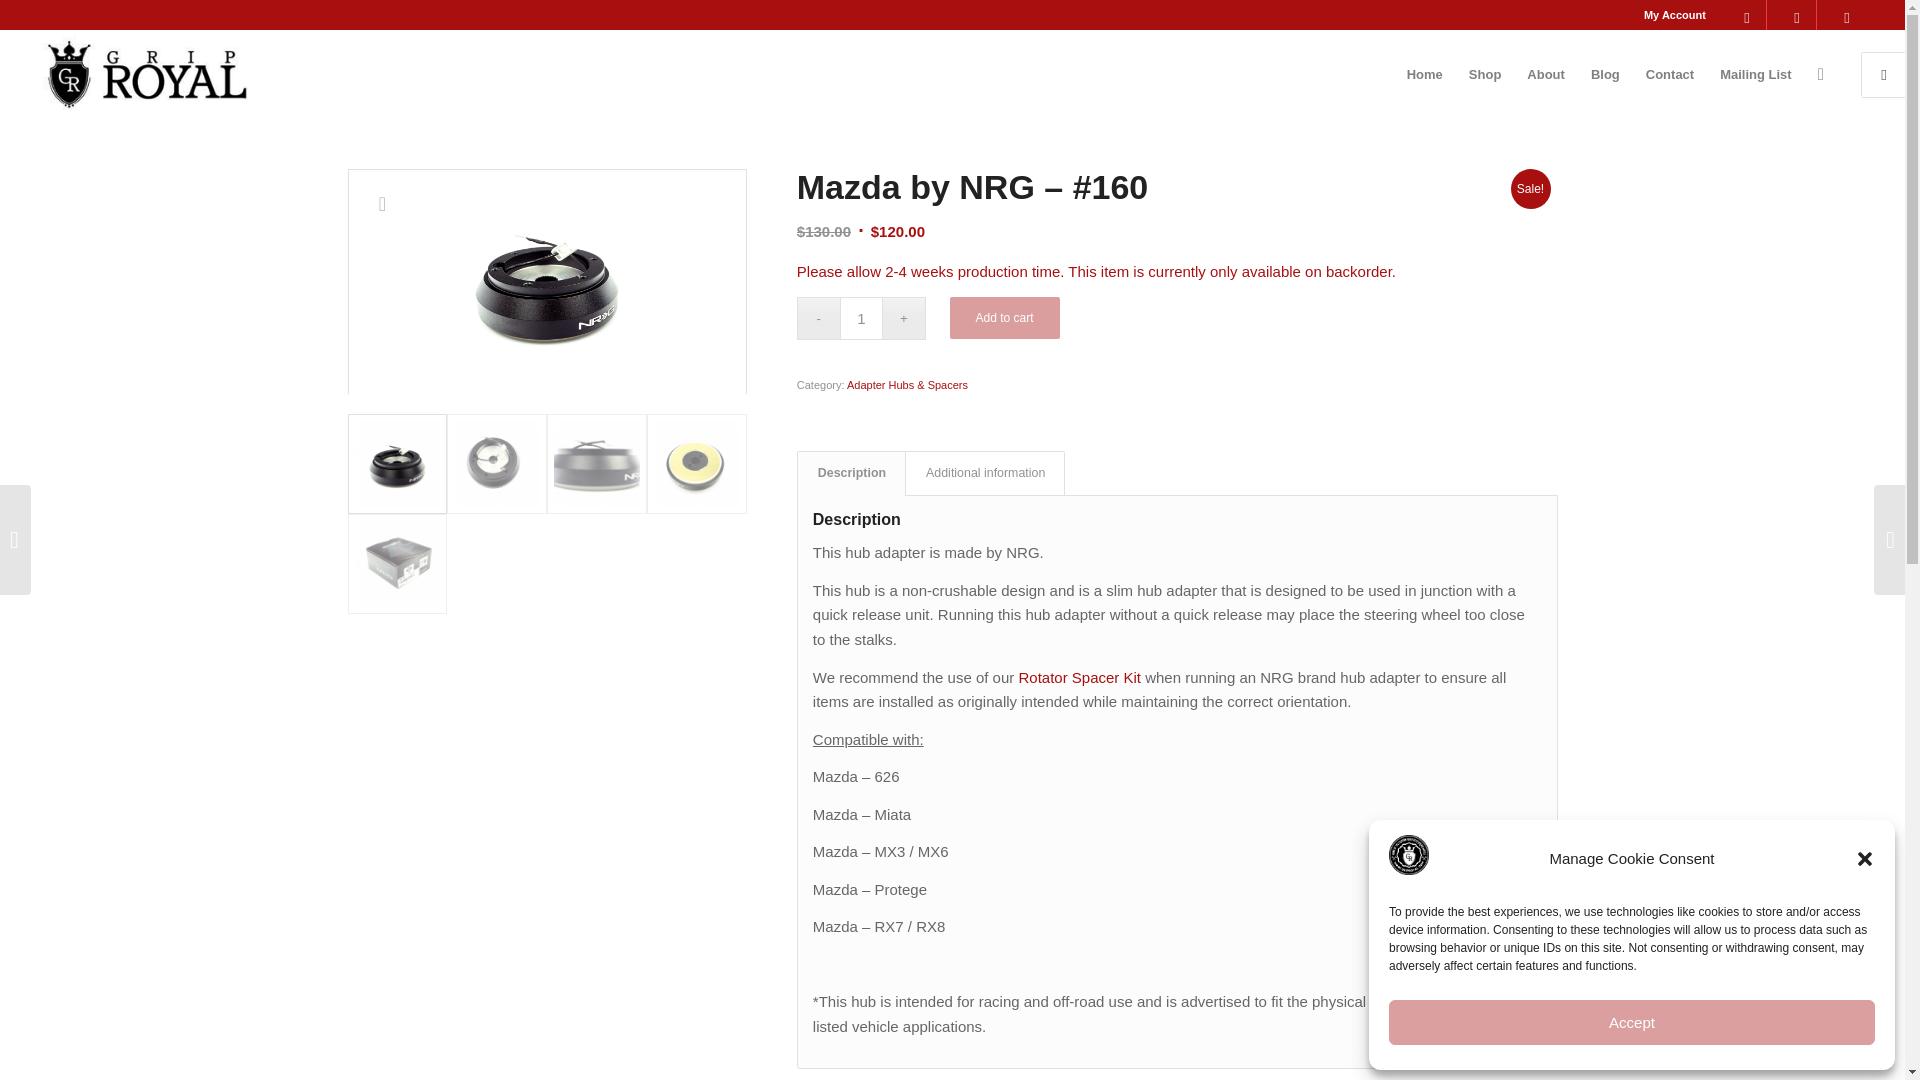 The image size is (1920, 1080). I want to click on Accept, so click(1632, 1022).